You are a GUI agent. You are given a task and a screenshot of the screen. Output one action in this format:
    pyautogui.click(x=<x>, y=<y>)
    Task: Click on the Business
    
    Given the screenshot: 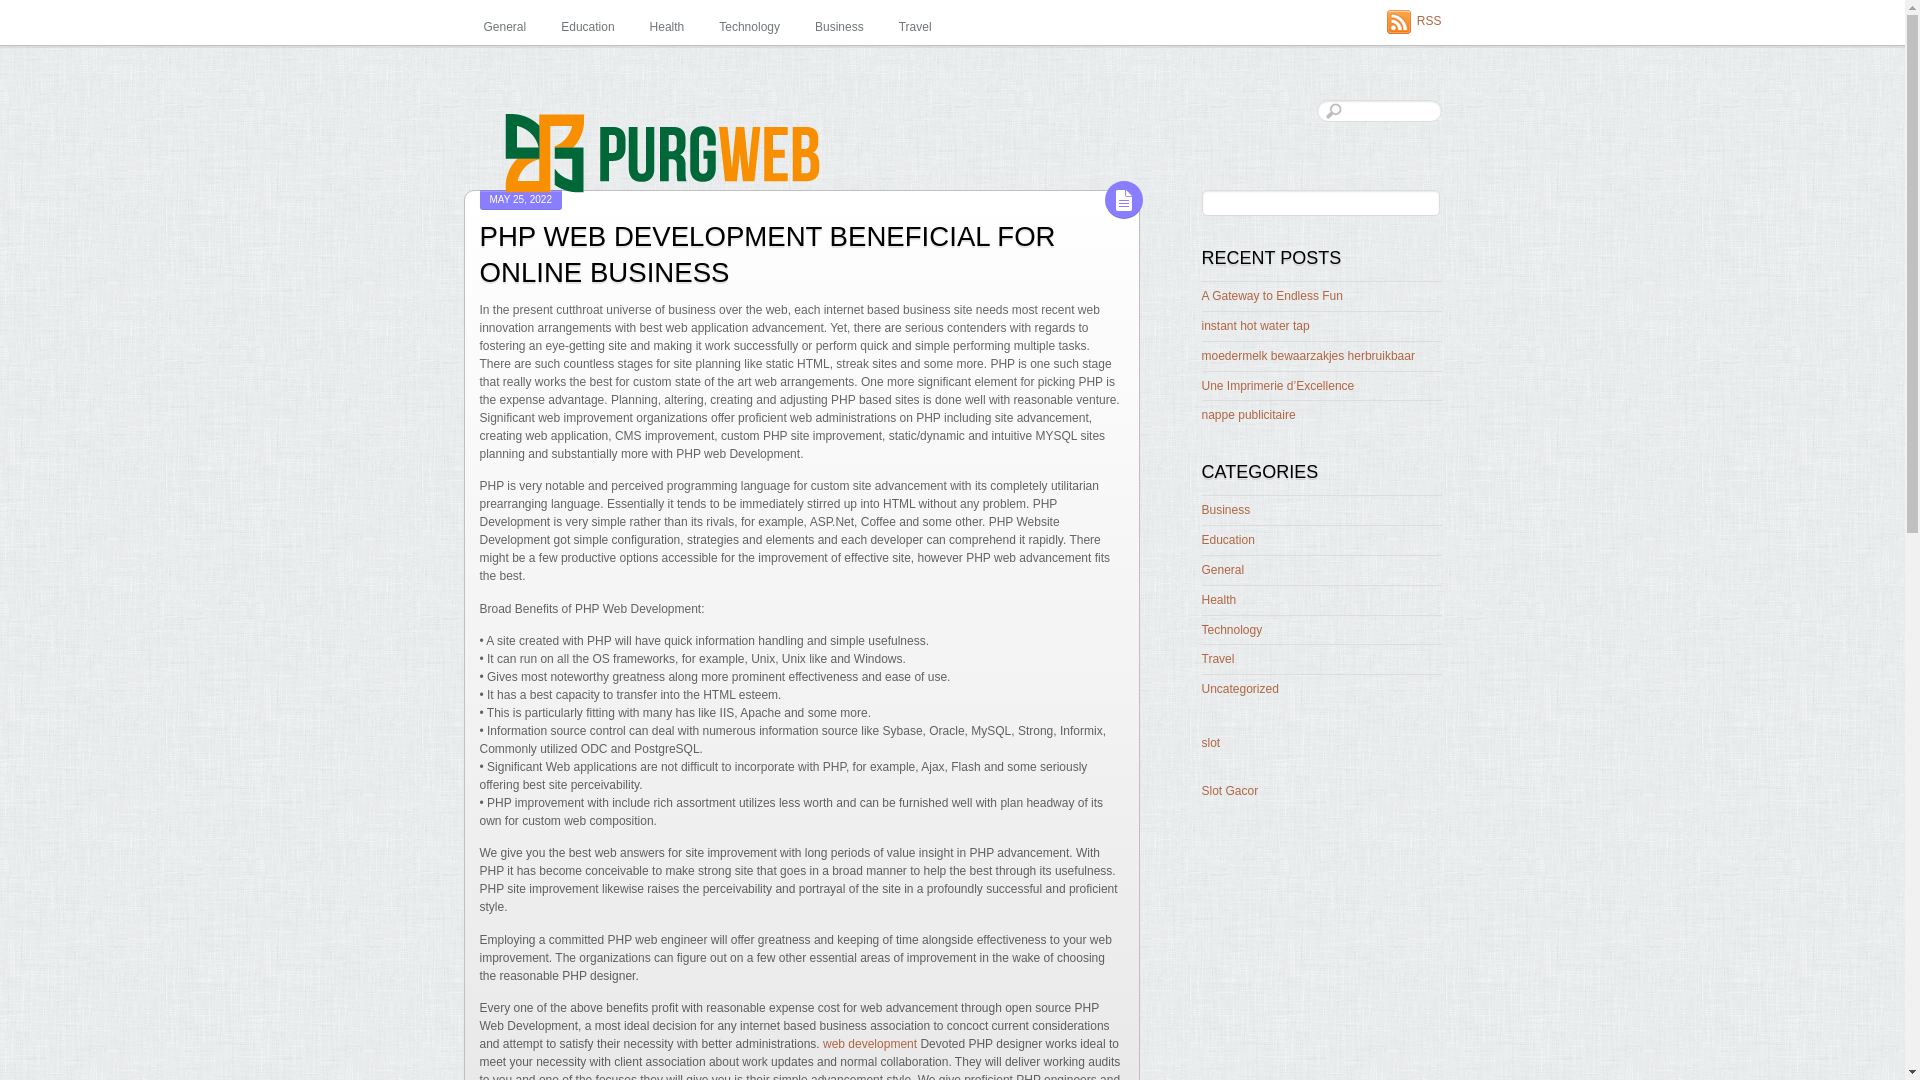 What is the action you would take?
    pyautogui.click(x=840, y=28)
    